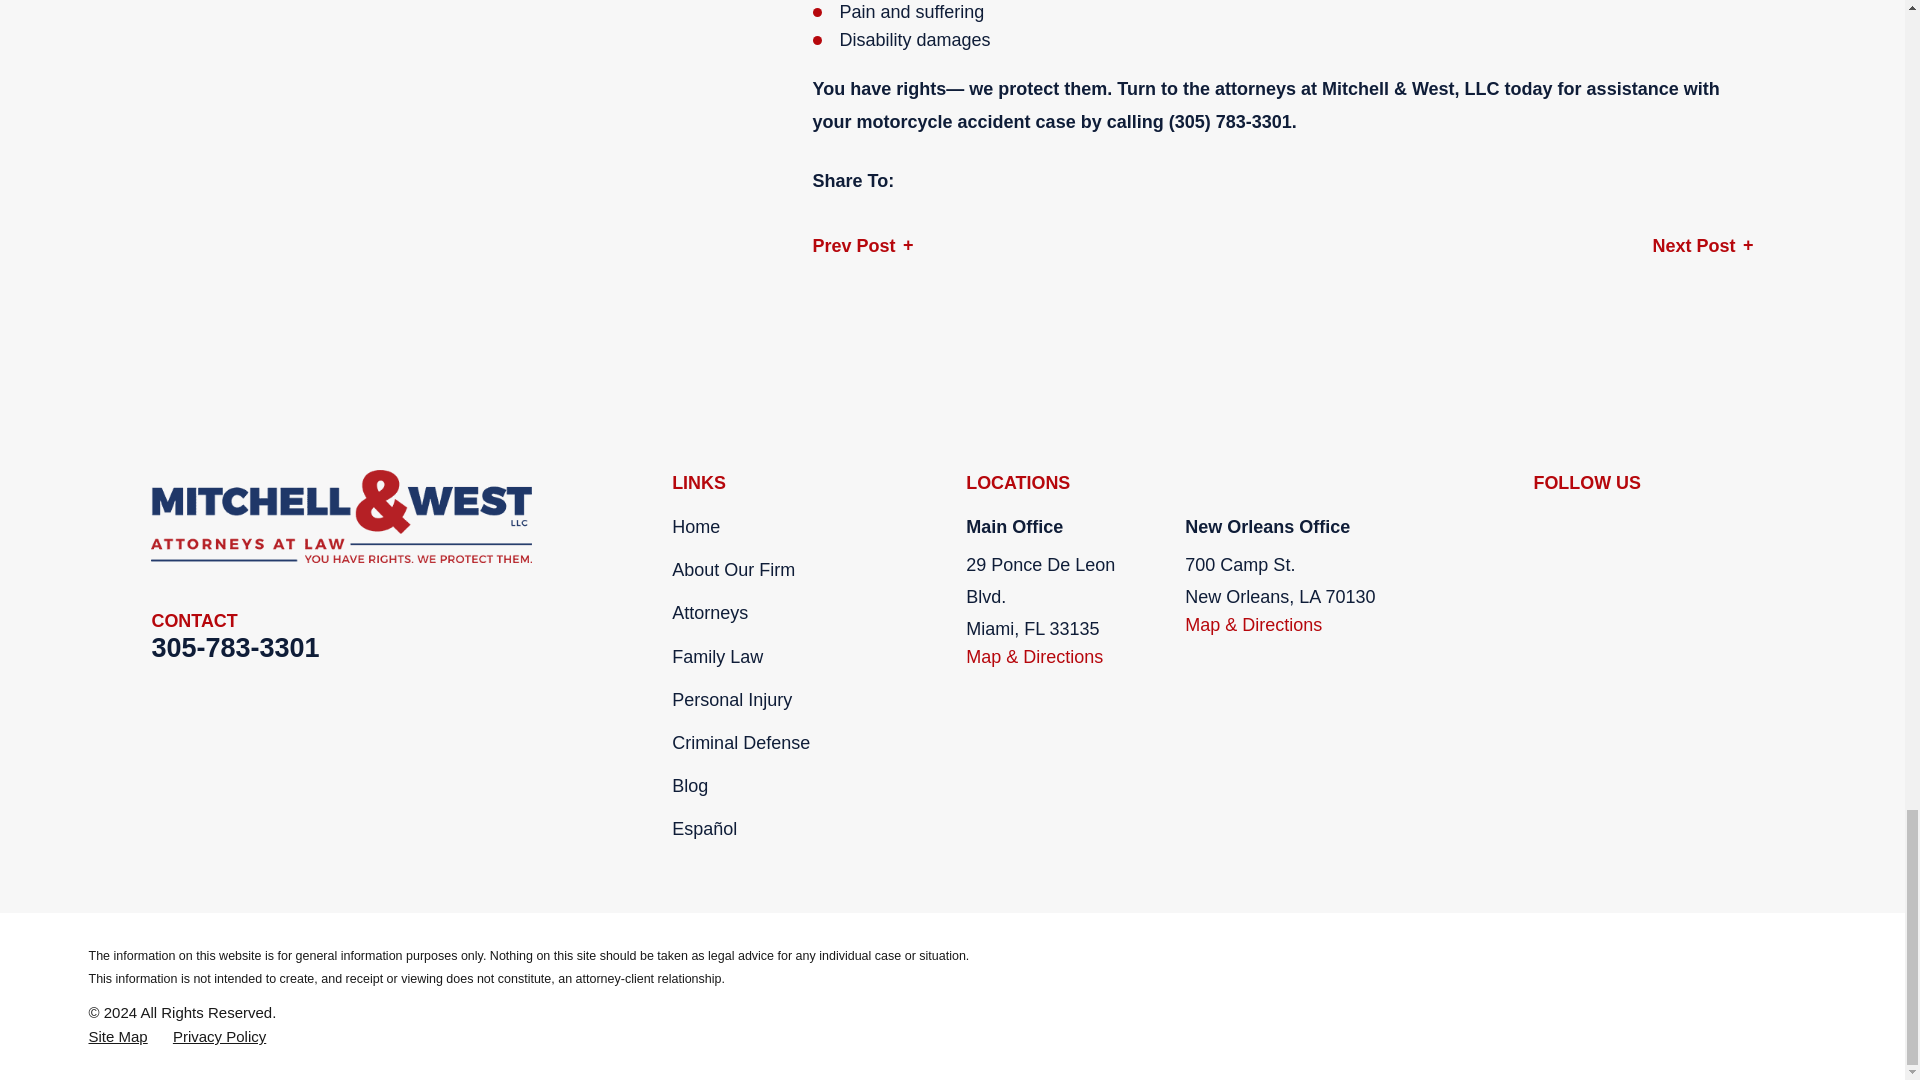 This screenshot has height=1080, width=1920. What do you see at coordinates (1598, 528) in the screenshot?
I see `Yelp` at bounding box center [1598, 528].